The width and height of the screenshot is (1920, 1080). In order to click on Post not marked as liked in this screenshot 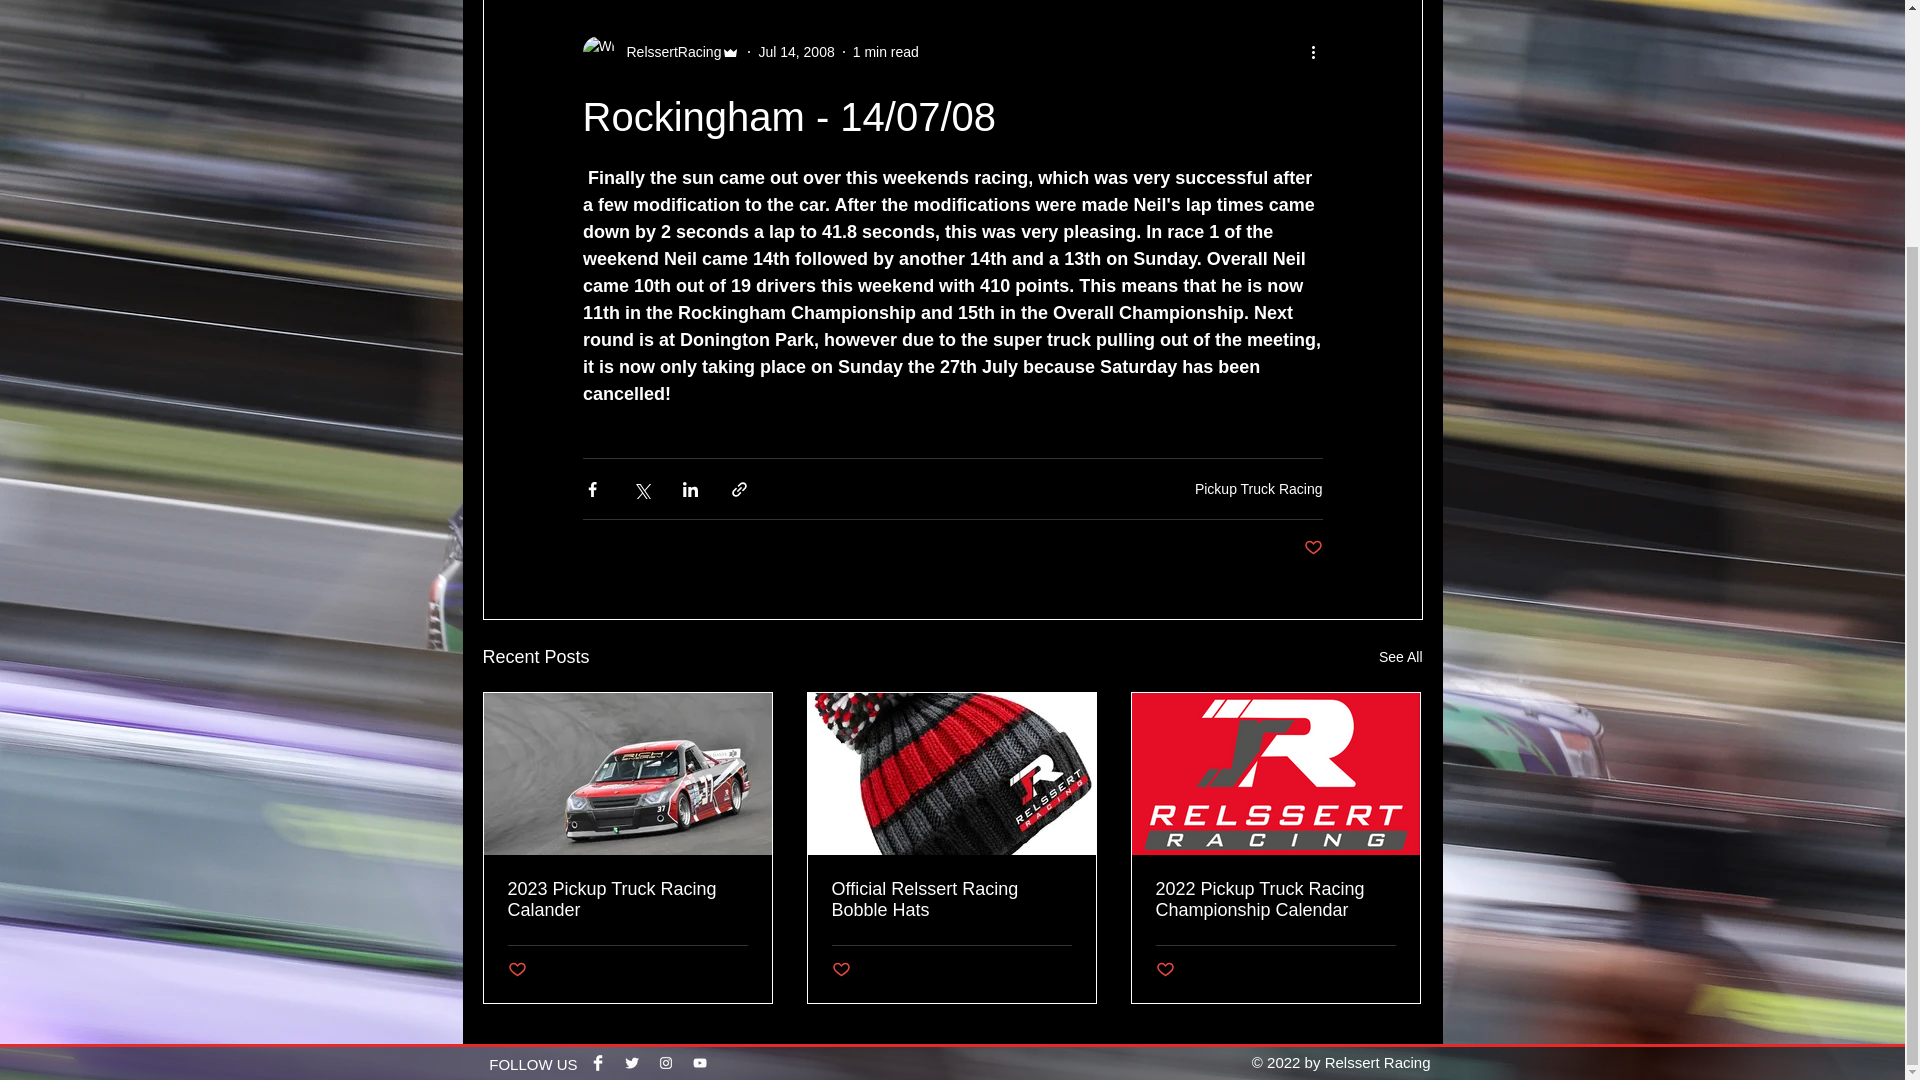, I will do `click(1165, 970)`.